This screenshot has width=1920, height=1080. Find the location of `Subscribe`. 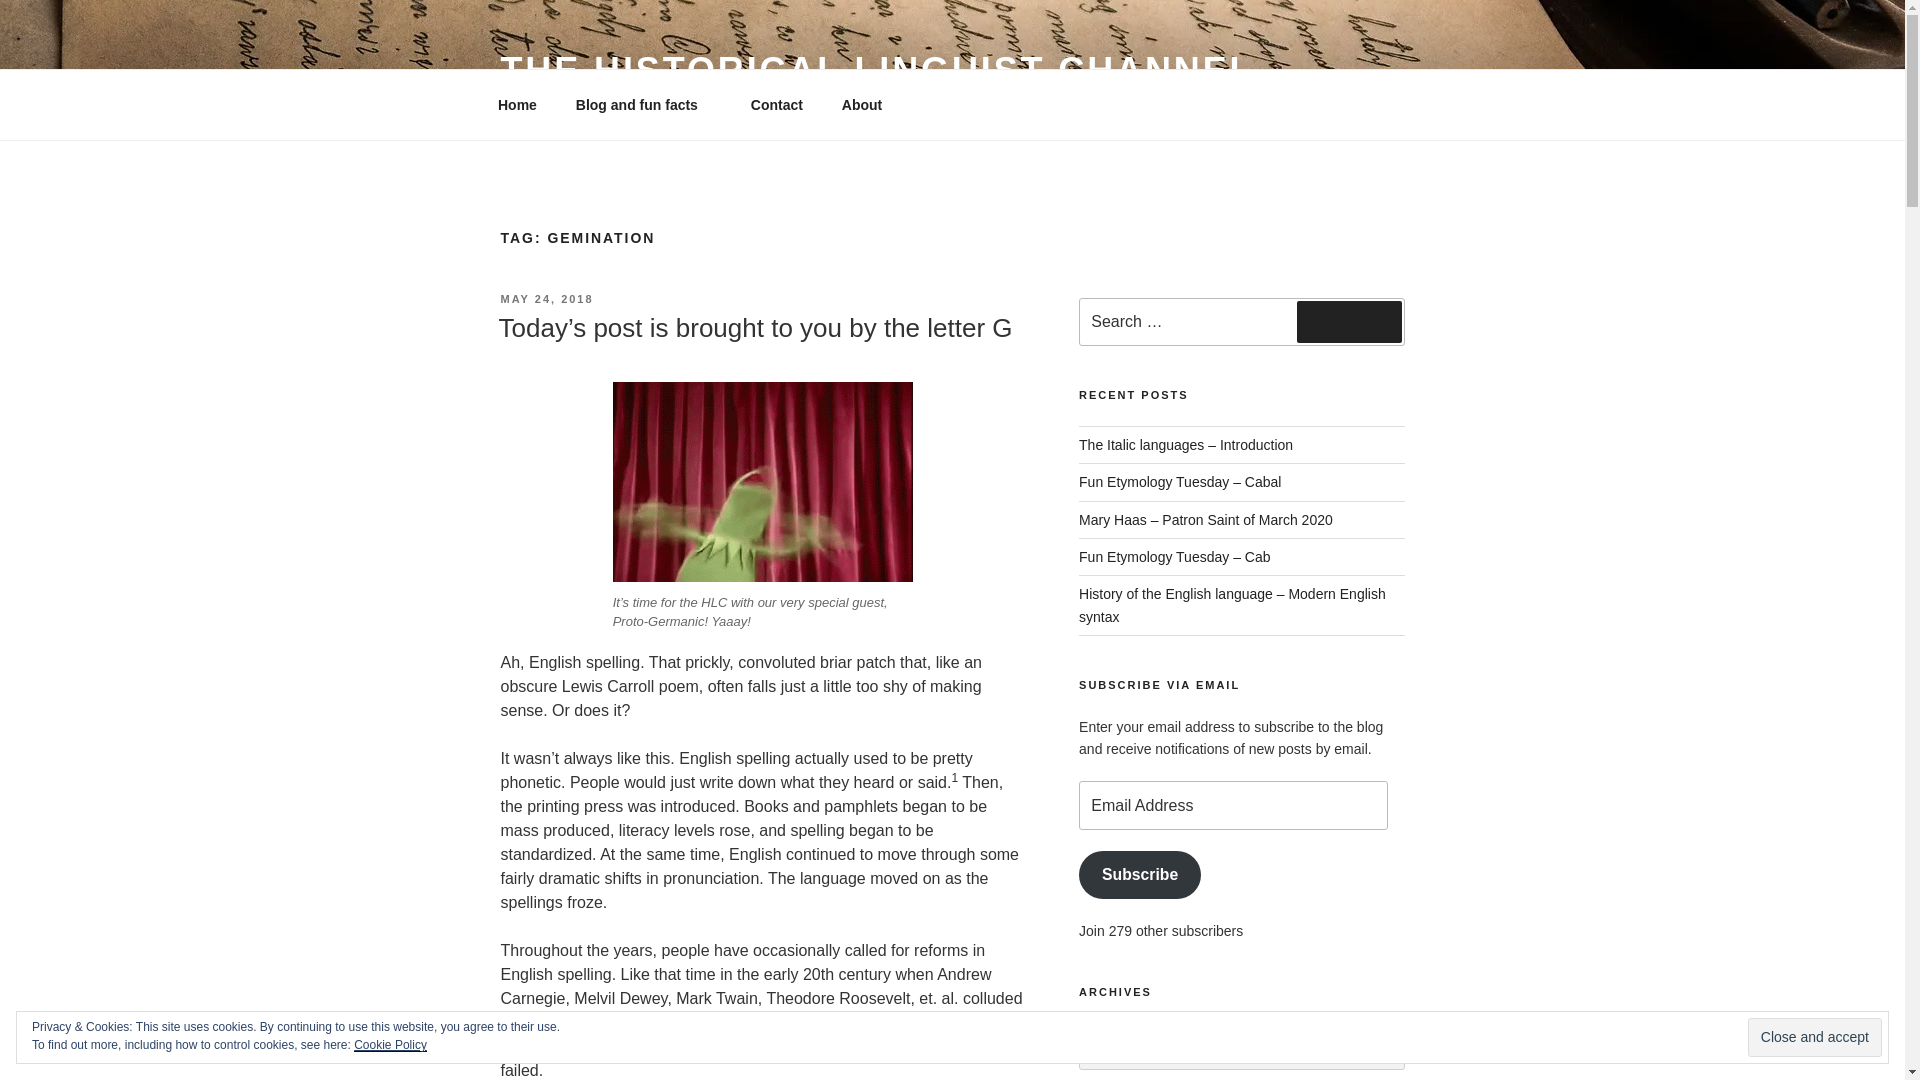

Subscribe is located at coordinates (1140, 875).